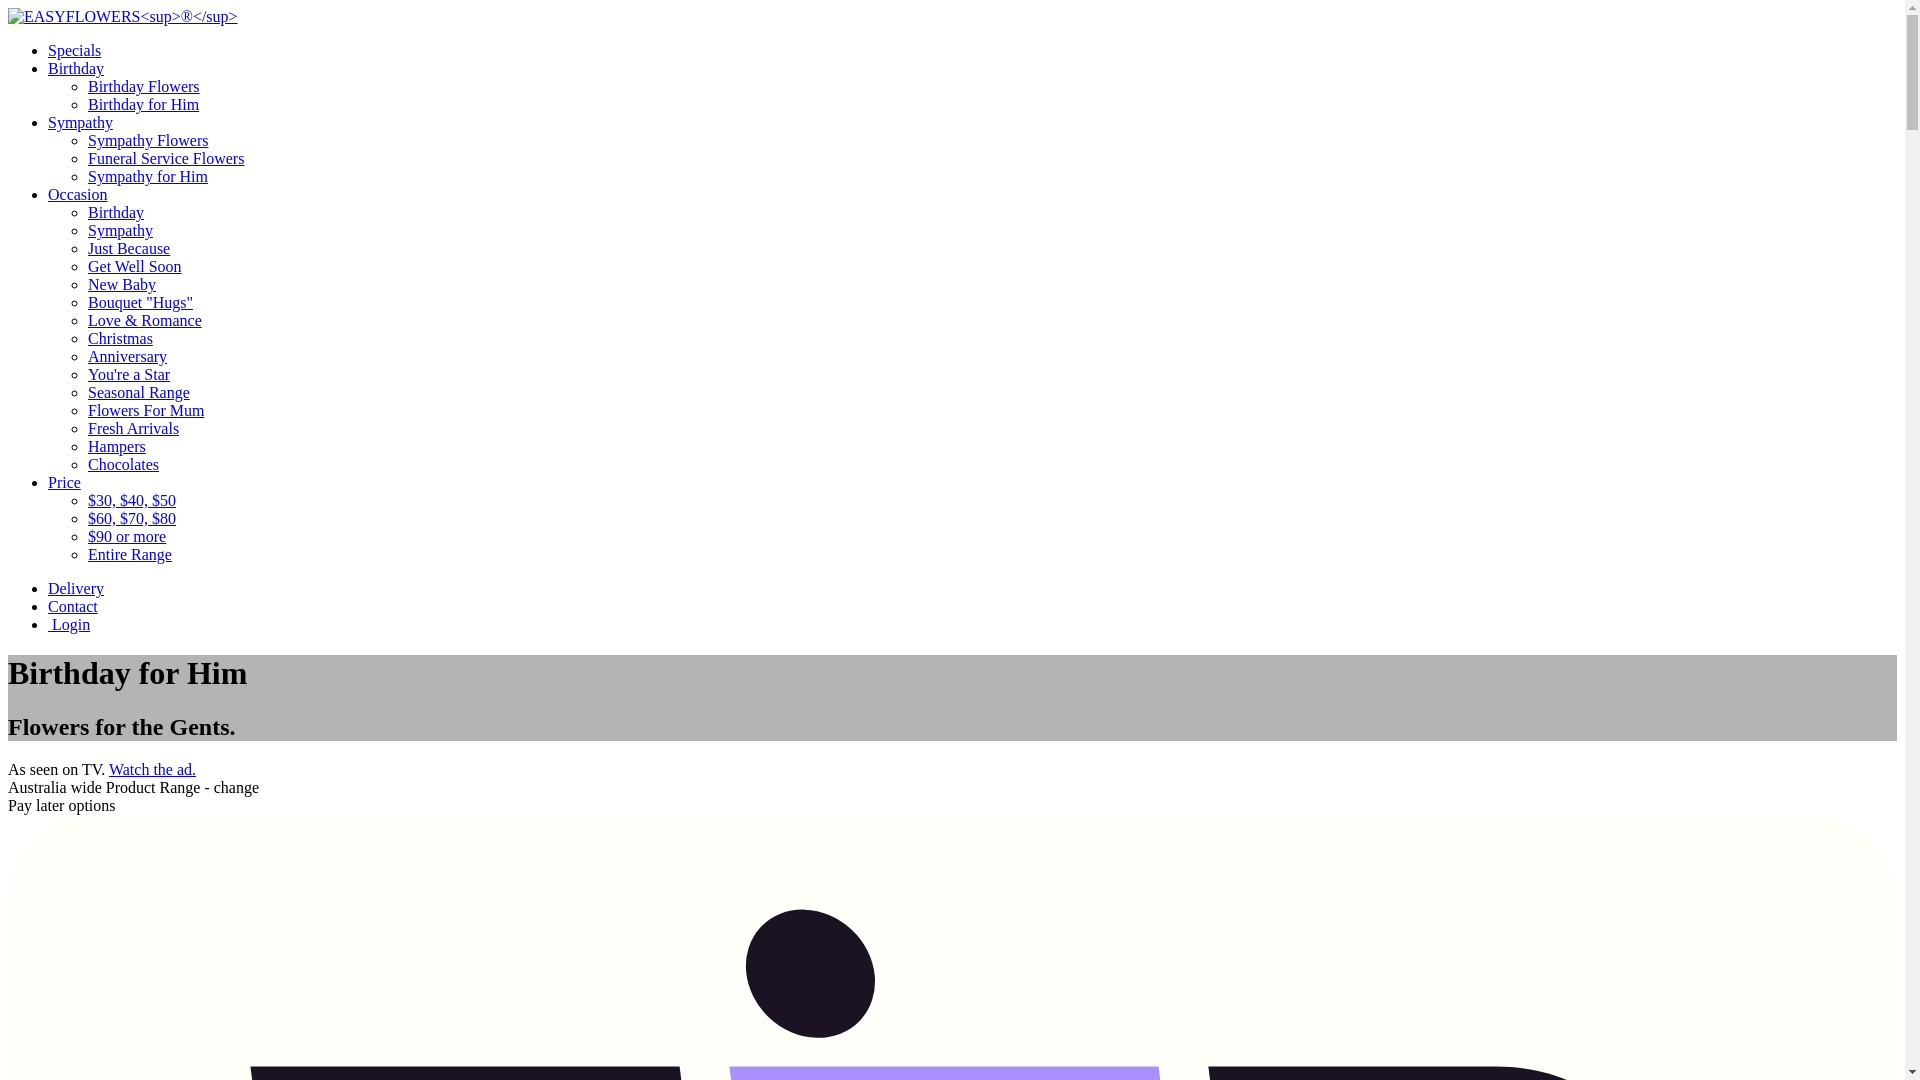 The height and width of the screenshot is (1080, 1920). I want to click on Seasonal Range, so click(992, 392).